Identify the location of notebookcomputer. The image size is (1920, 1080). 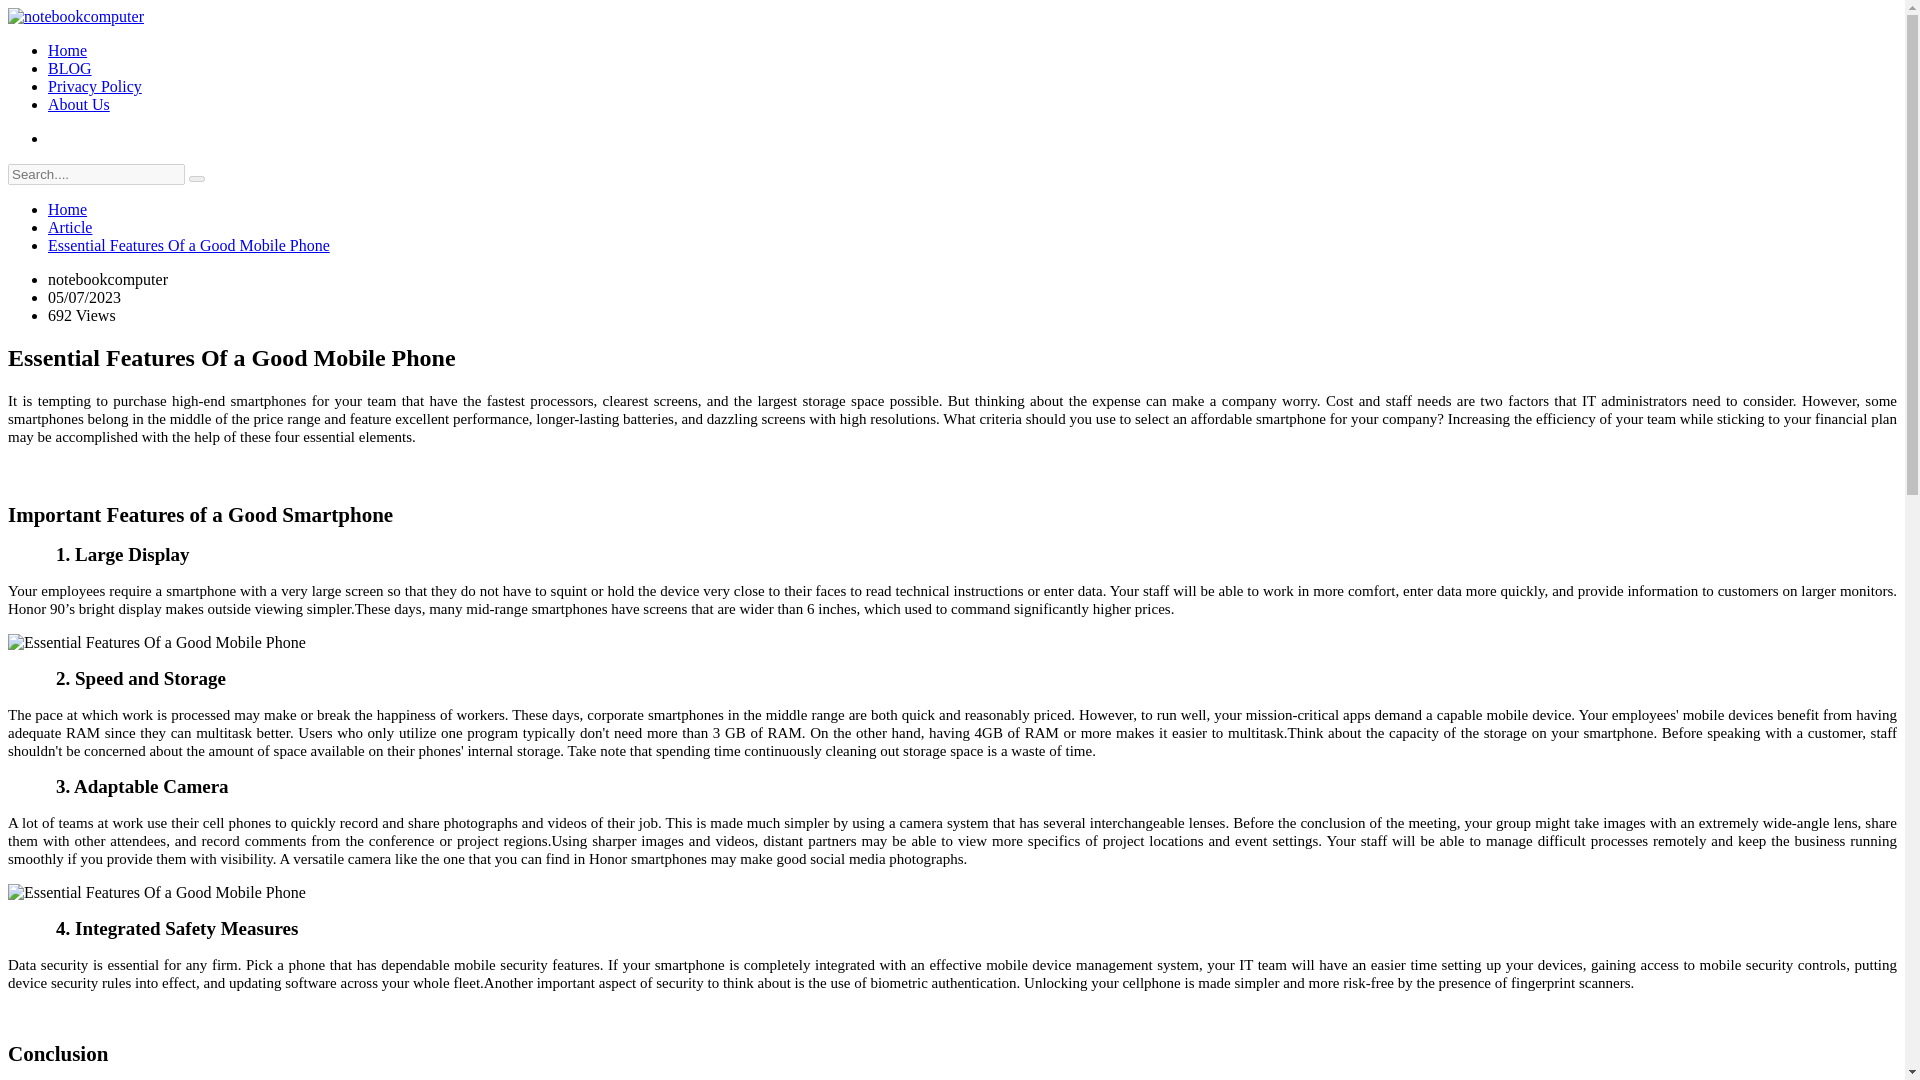
(76, 16).